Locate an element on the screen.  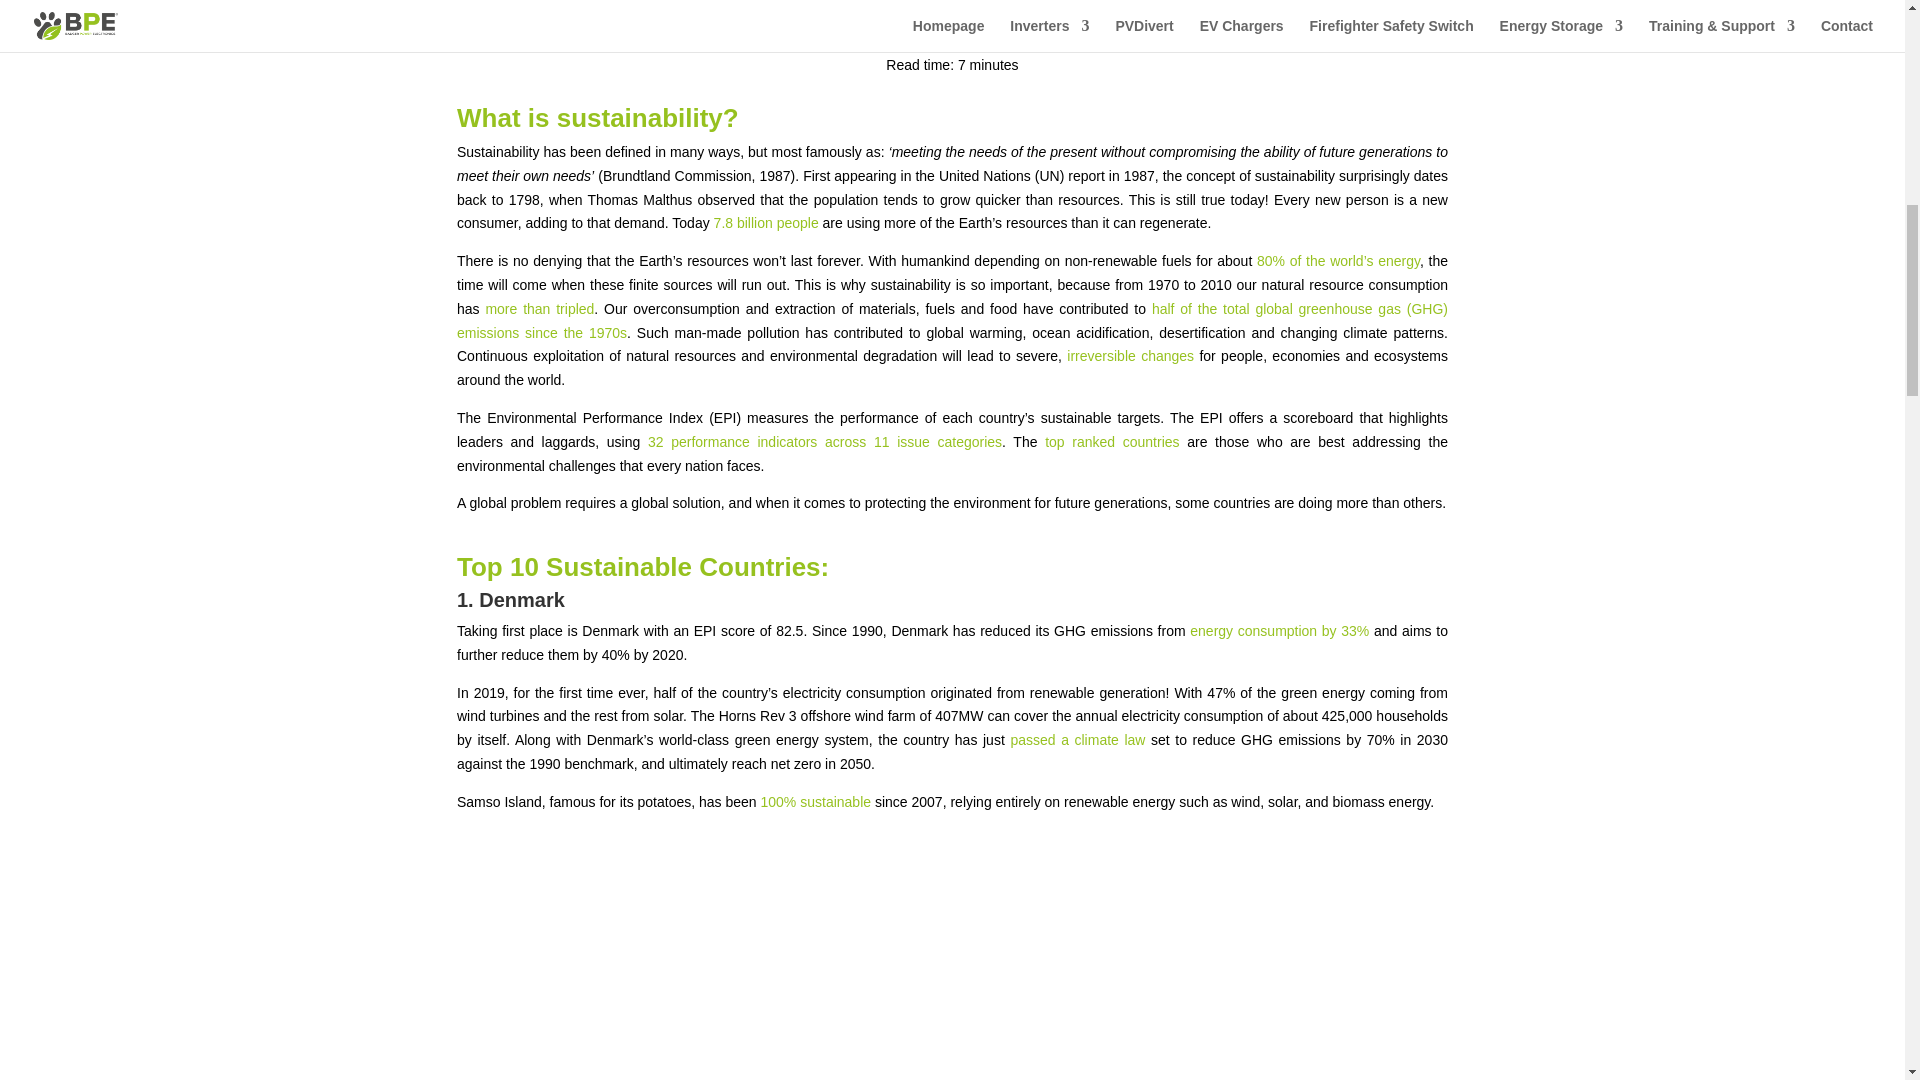
 irreversible changes is located at coordinates (1128, 355).